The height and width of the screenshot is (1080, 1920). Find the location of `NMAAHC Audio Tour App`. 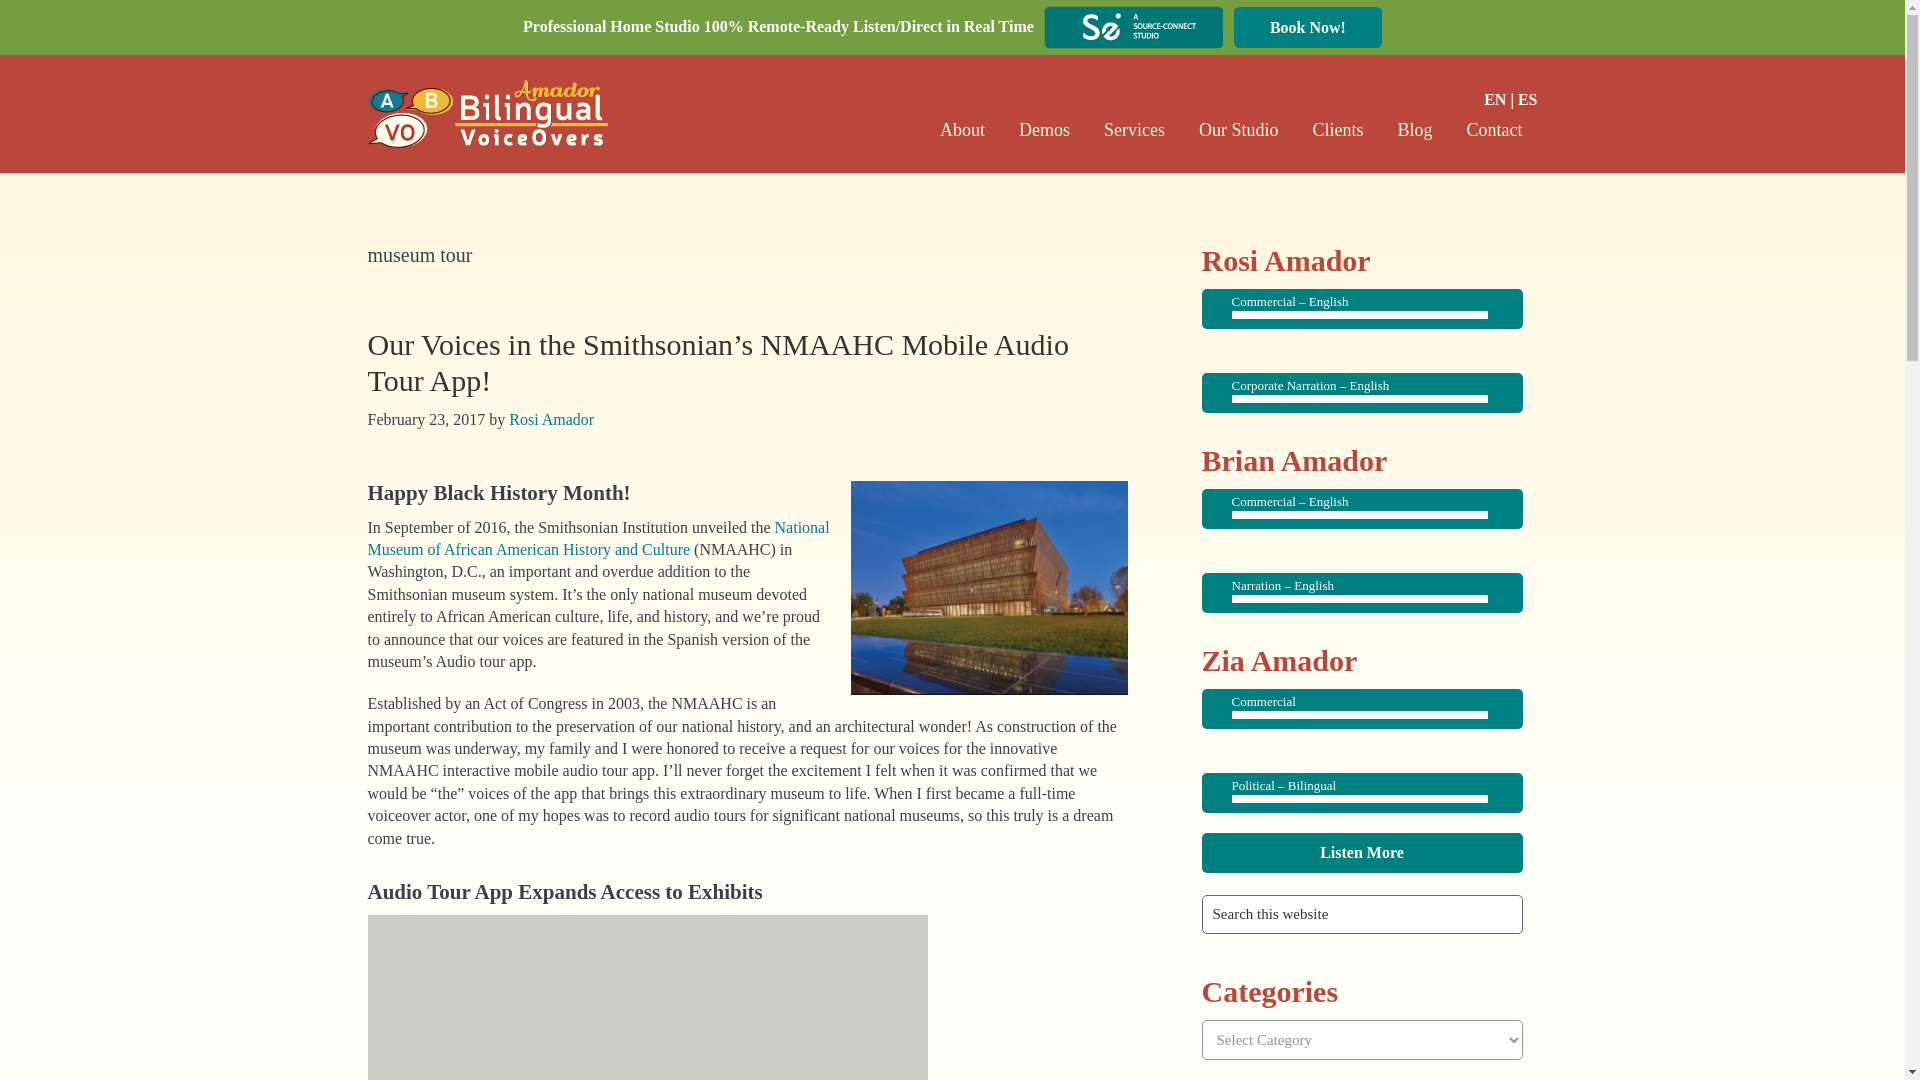

NMAAHC Audio Tour App is located at coordinates (989, 587).